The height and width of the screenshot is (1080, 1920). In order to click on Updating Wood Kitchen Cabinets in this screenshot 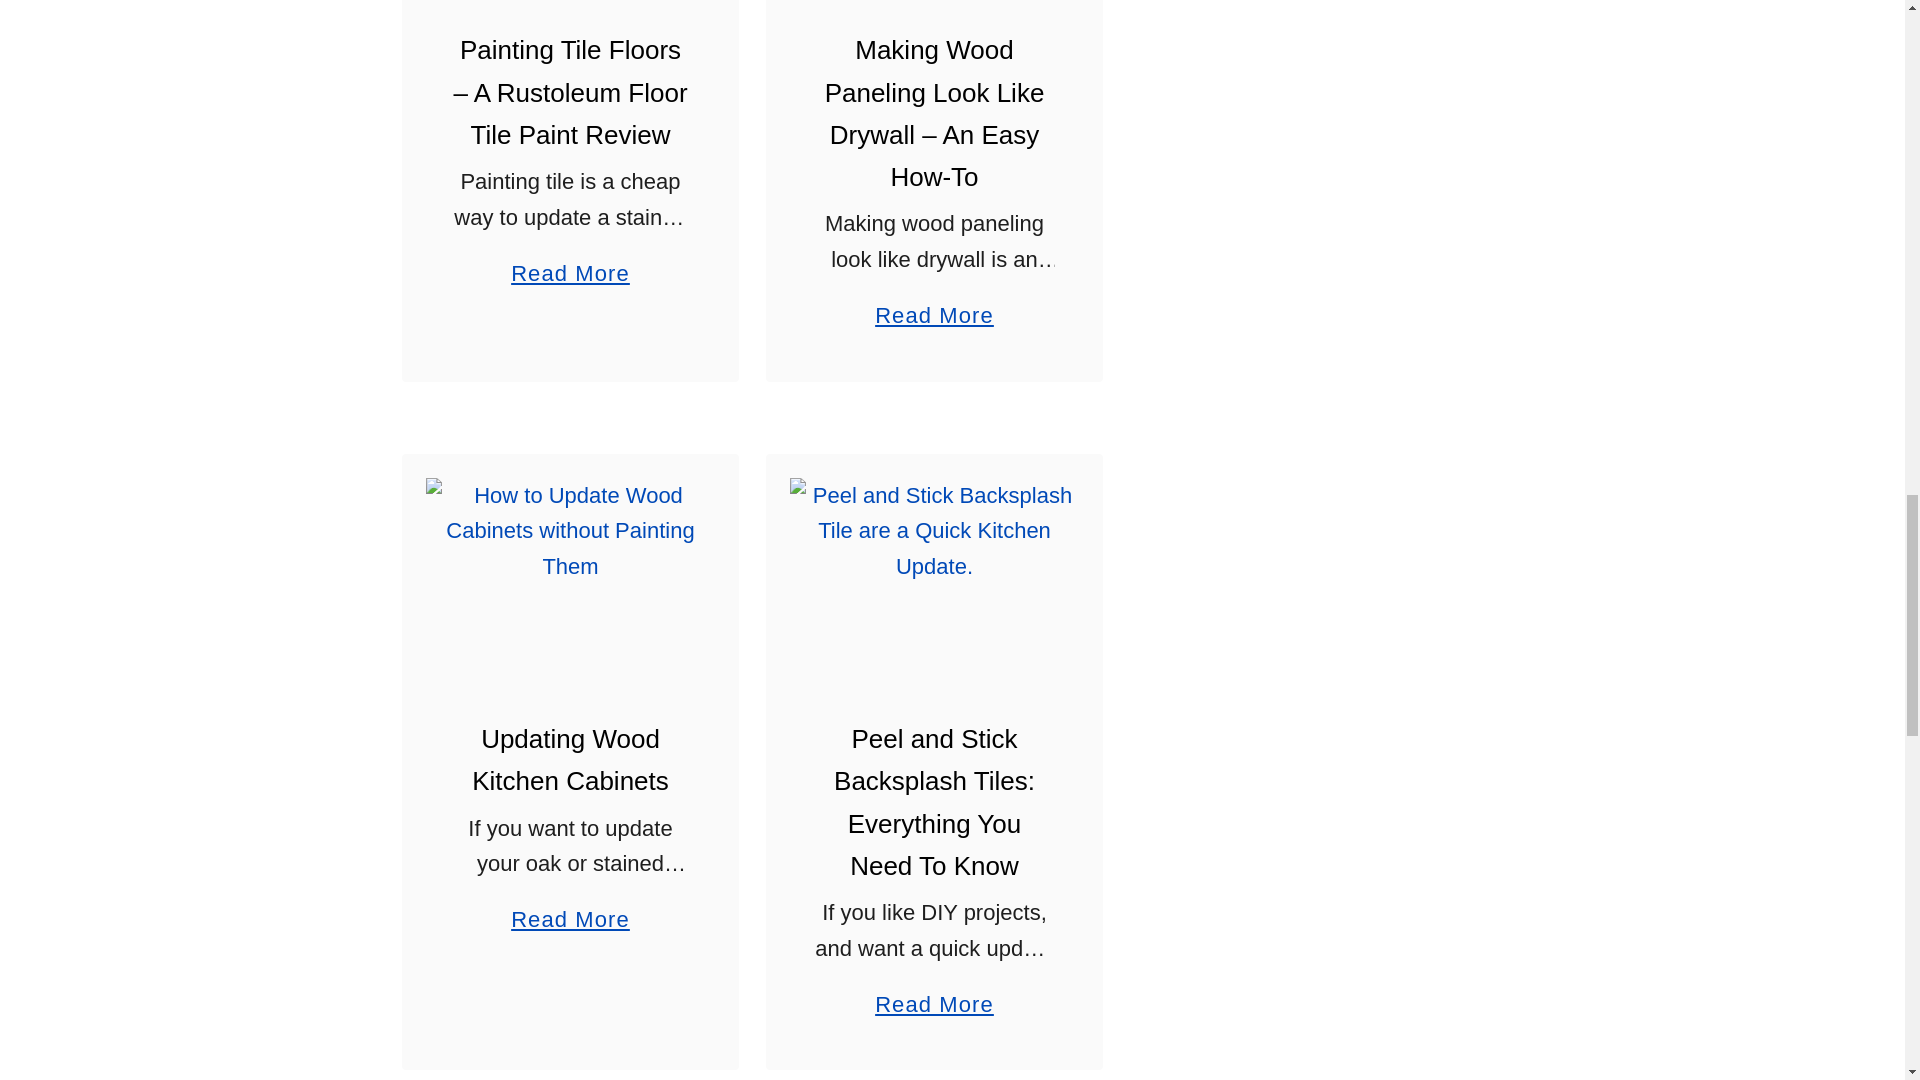, I will do `click(570, 759)`.